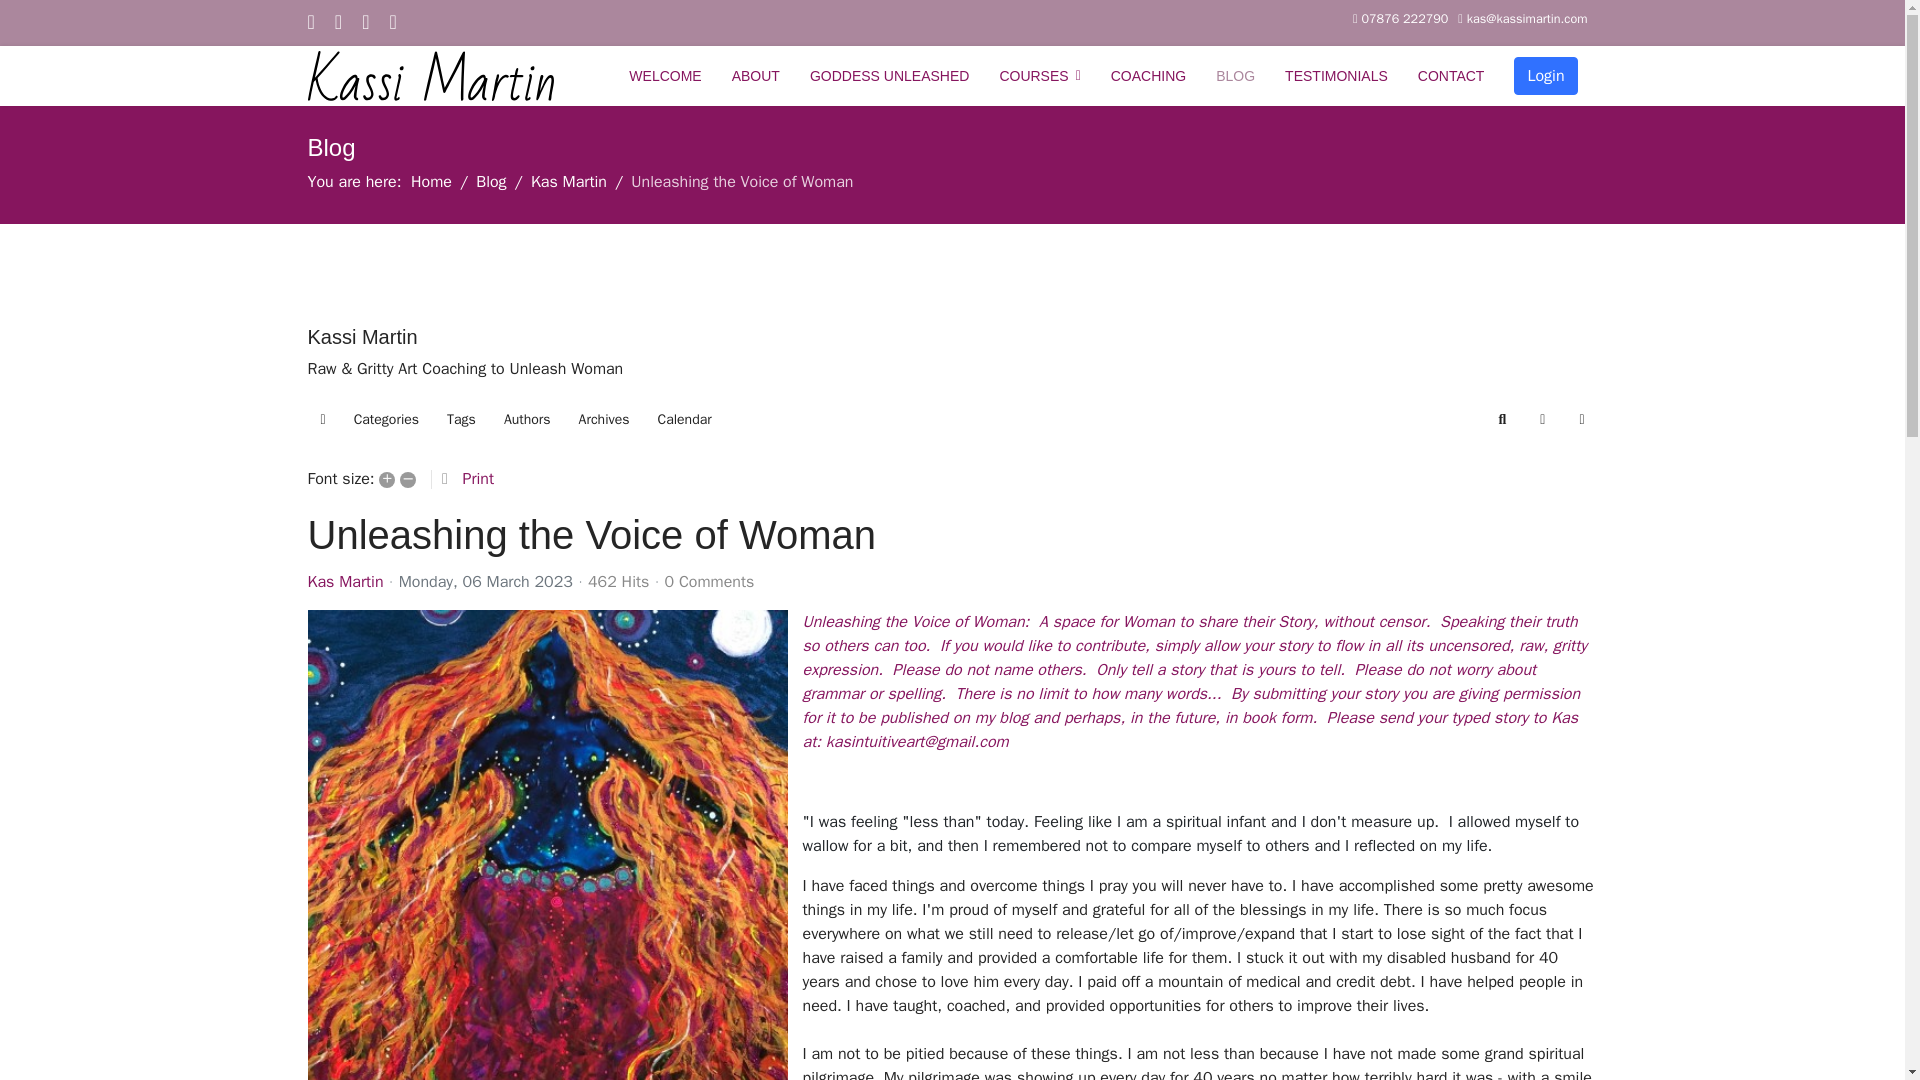 The width and height of the screenshot is (1920, 1080). I want to click on Authors, so click(528, 419).